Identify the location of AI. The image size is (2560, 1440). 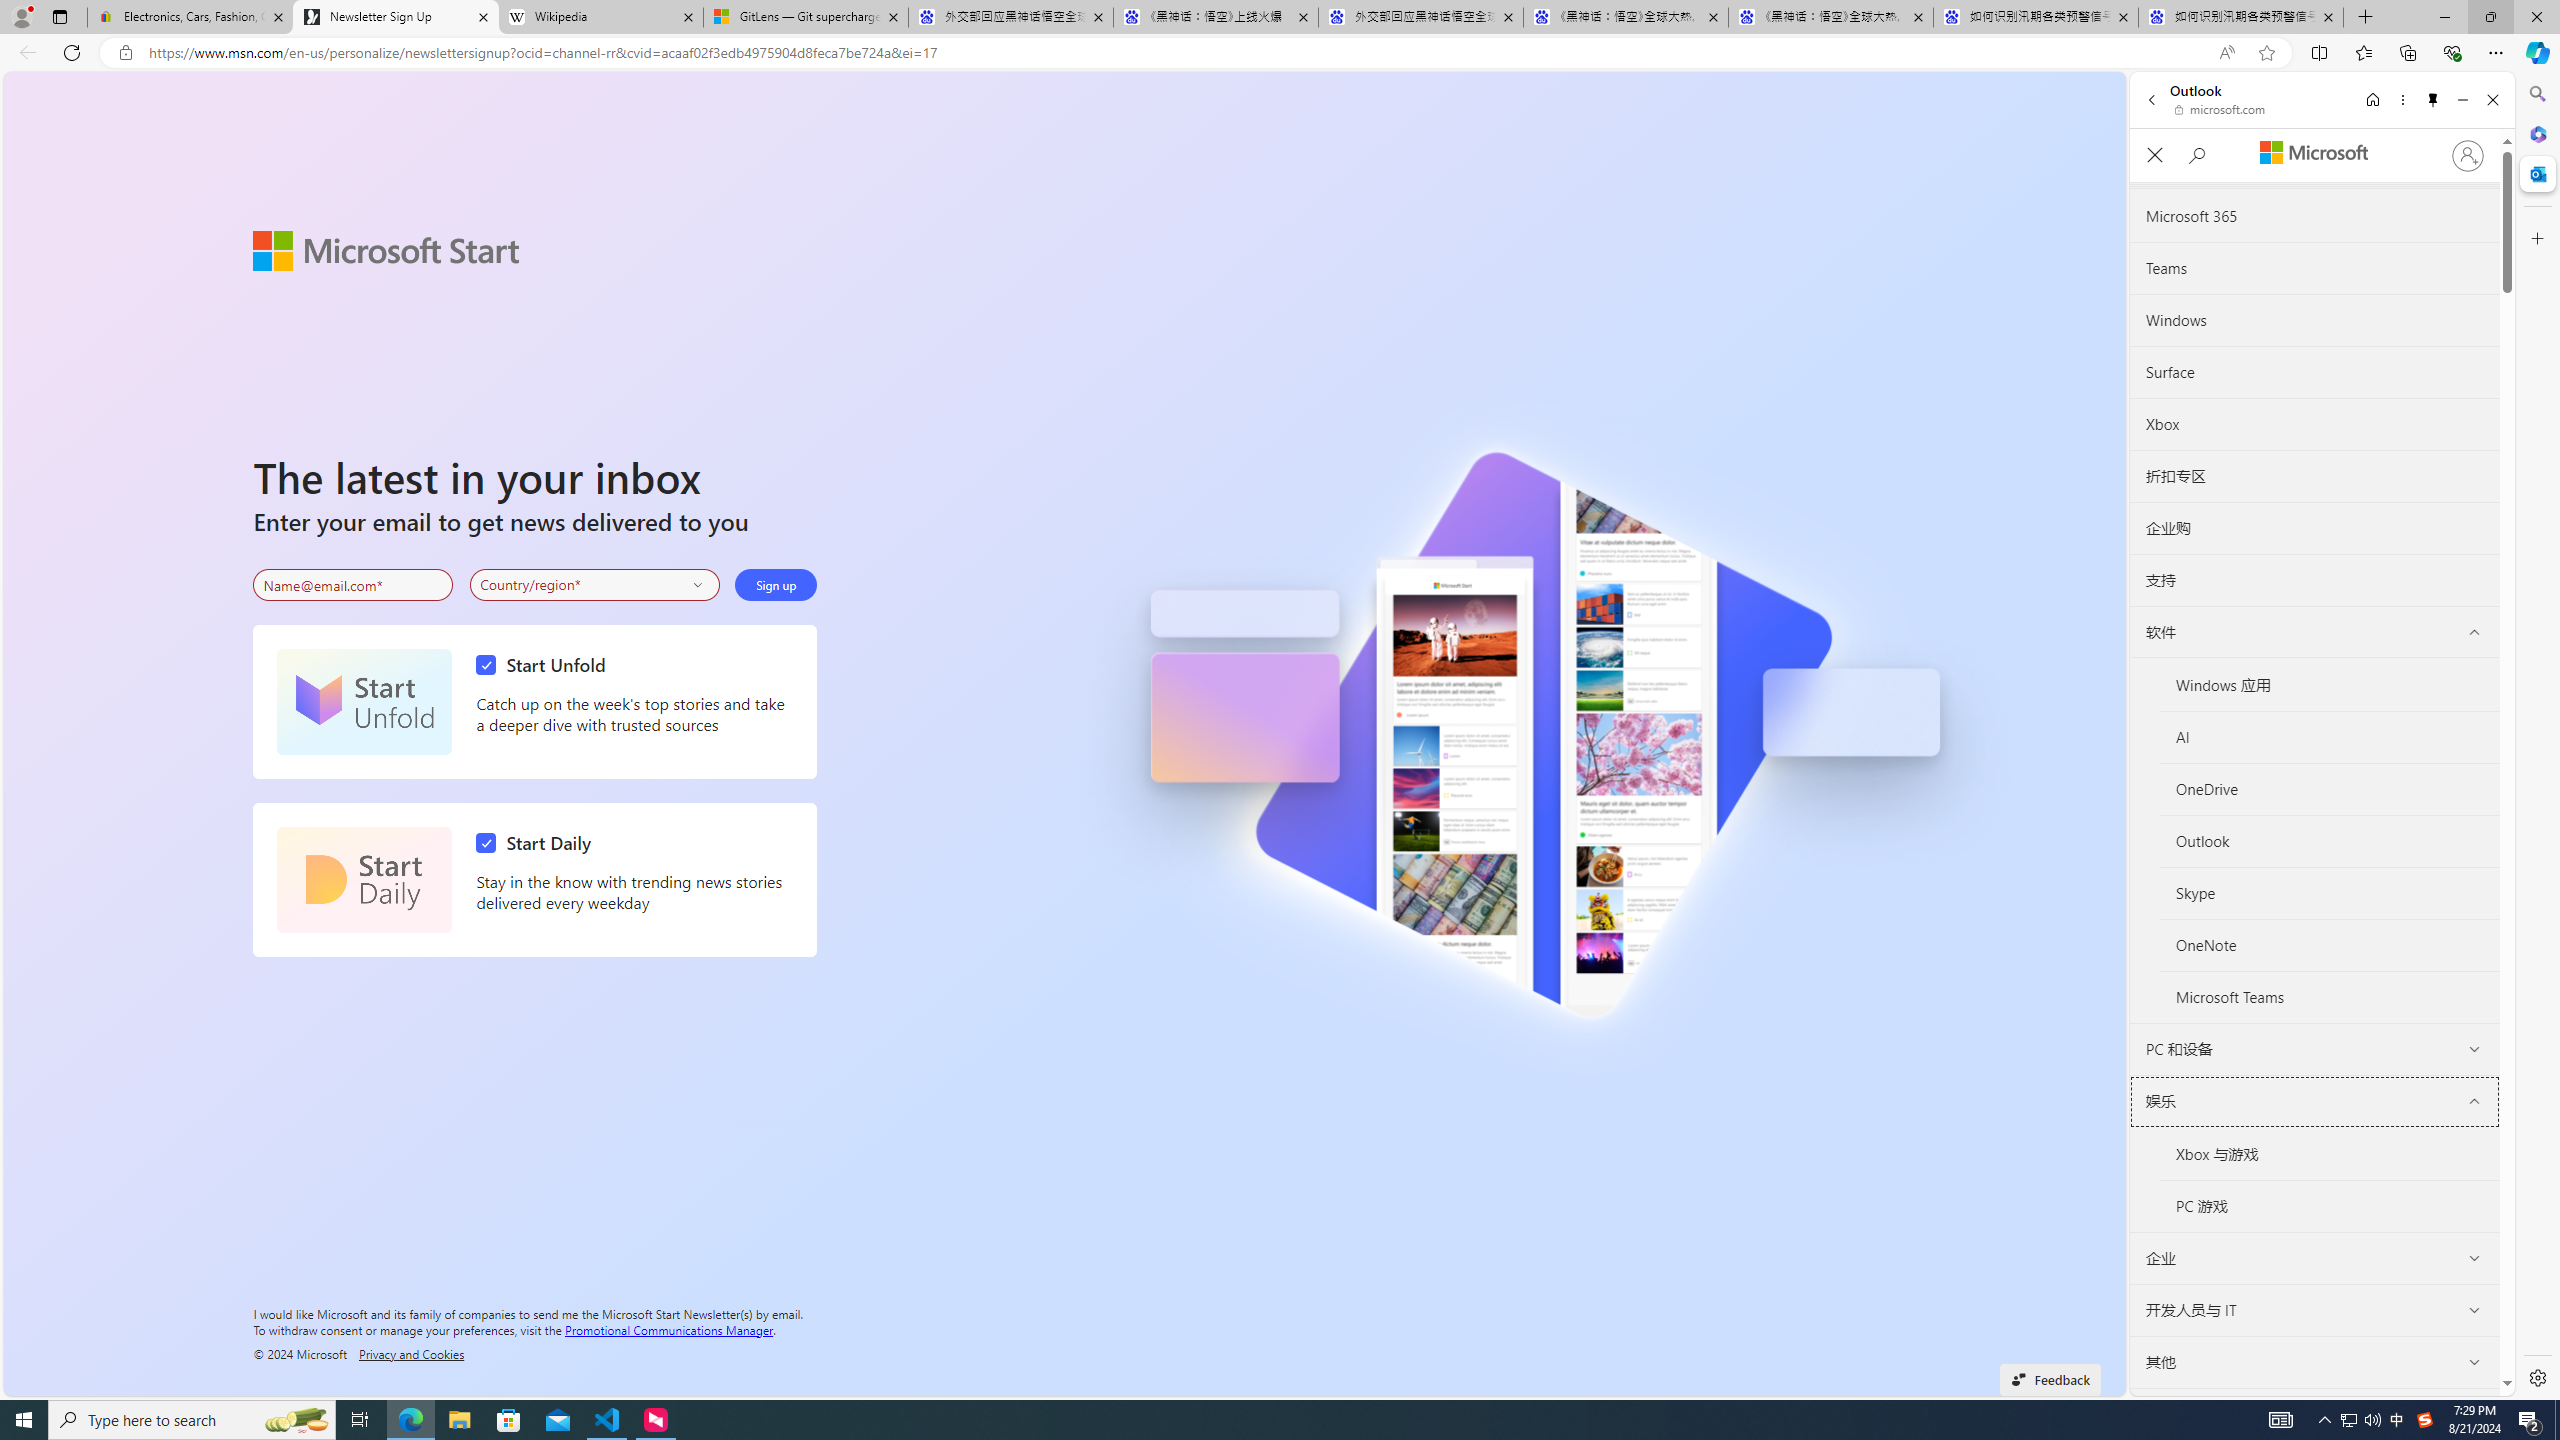
(2329, 736).